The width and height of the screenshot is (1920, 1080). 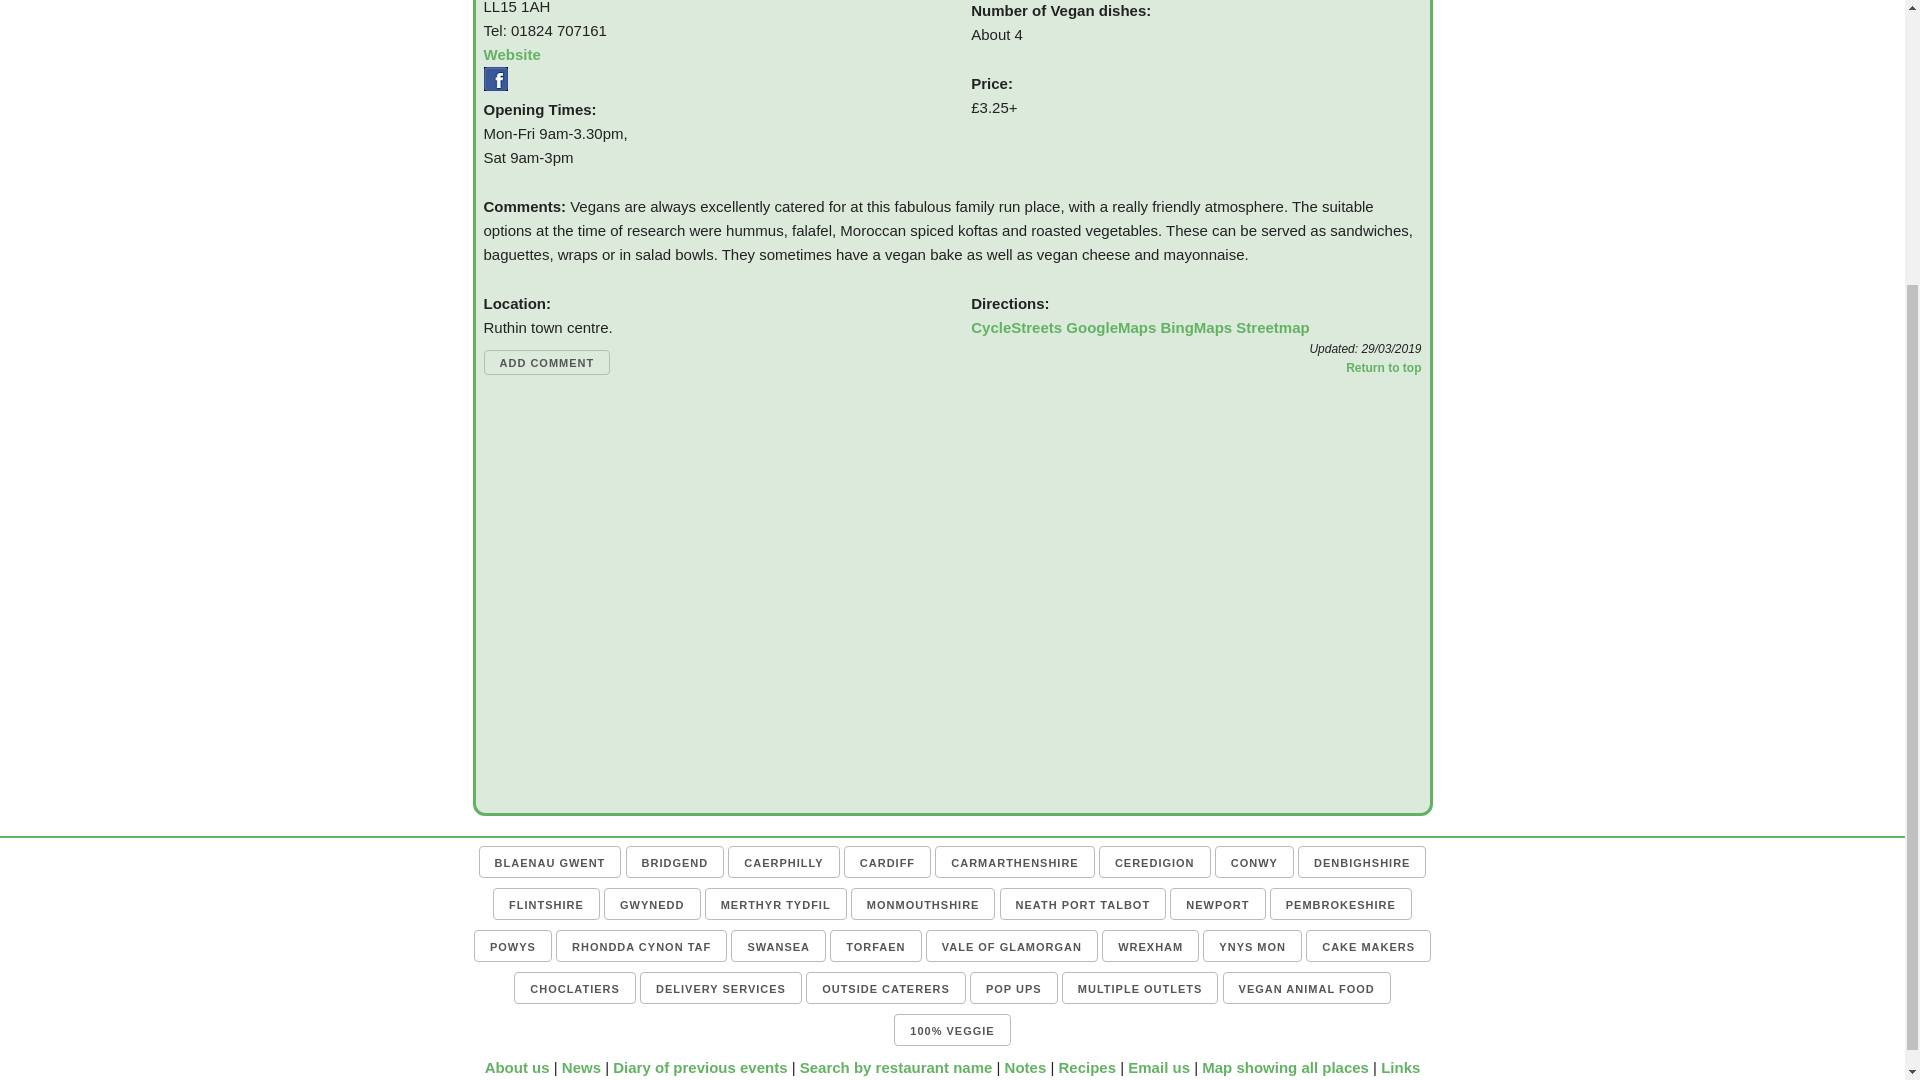 What do you see at coordinates (1272, 326) in the screenshot?
I see `Streetmap` at bounding box center [1272, 326].